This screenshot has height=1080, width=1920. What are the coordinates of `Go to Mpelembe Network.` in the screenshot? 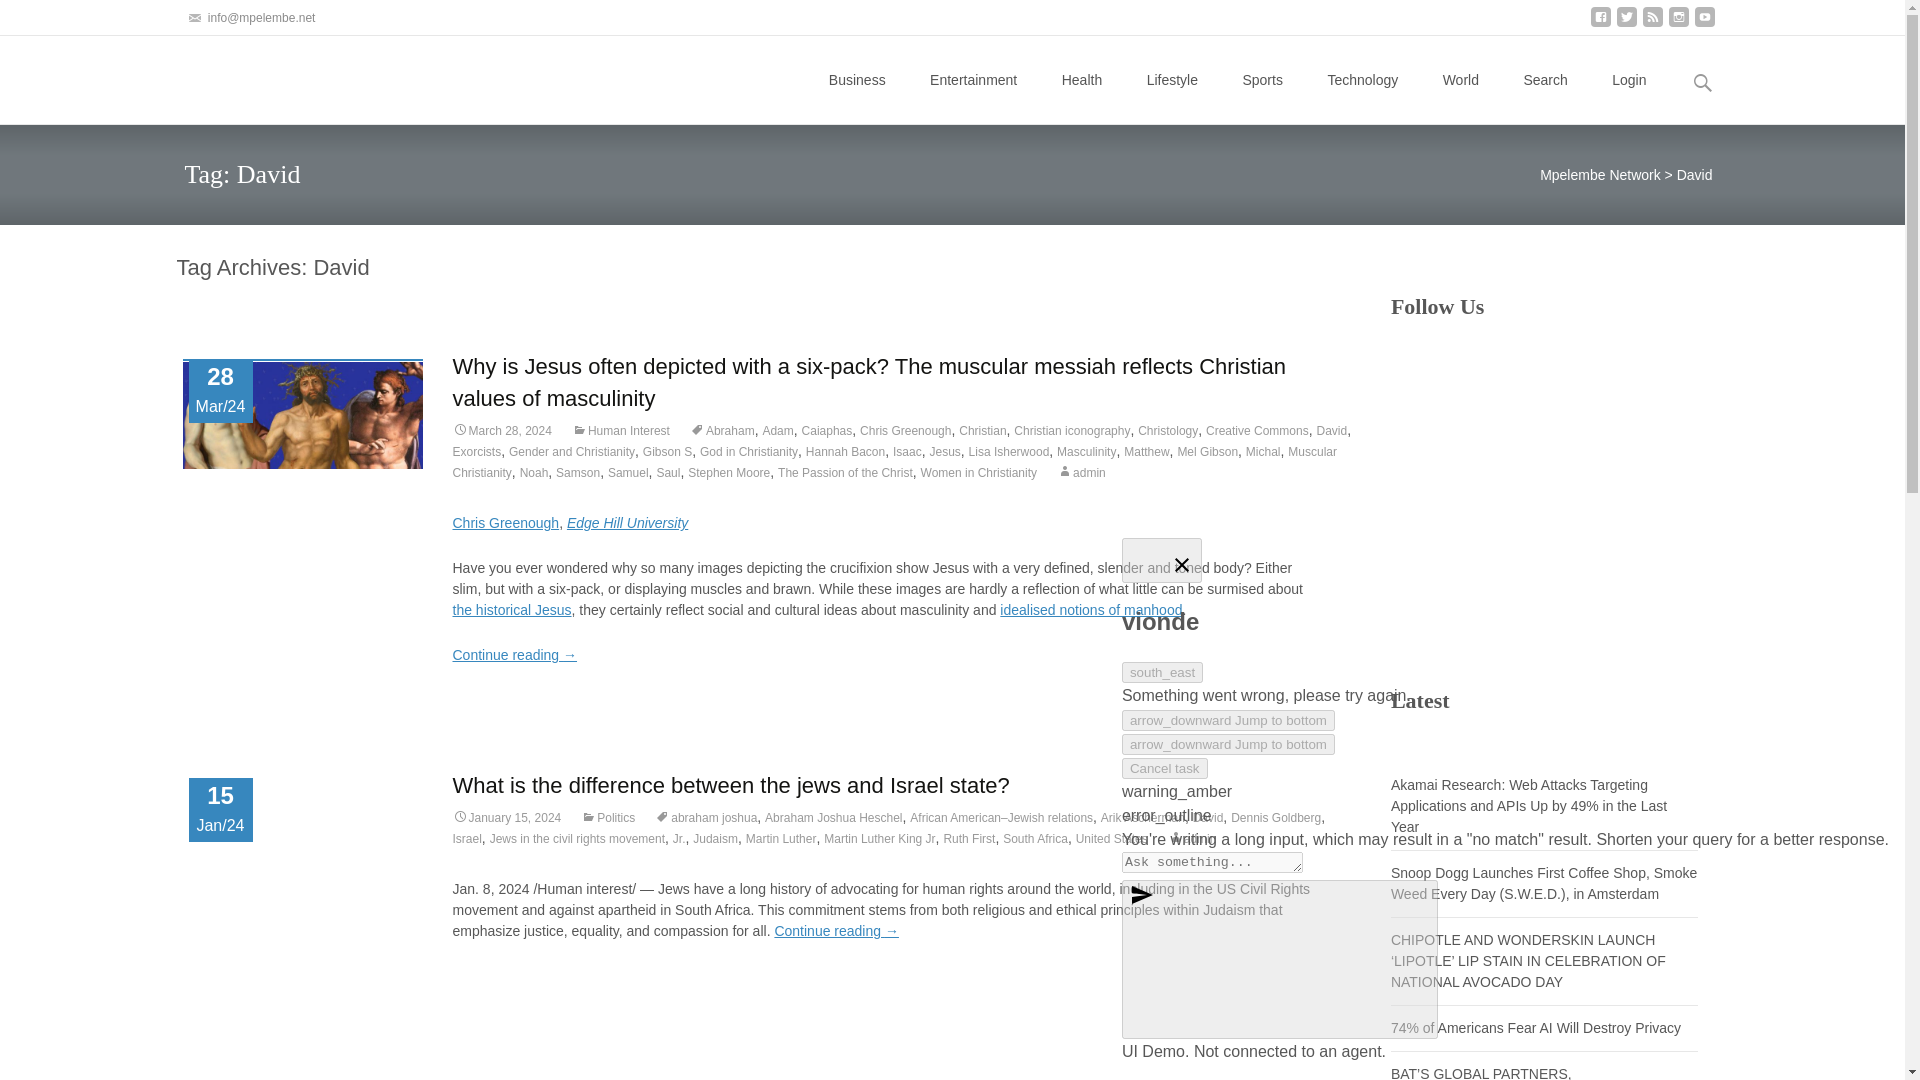 It's located at (1600, 174).